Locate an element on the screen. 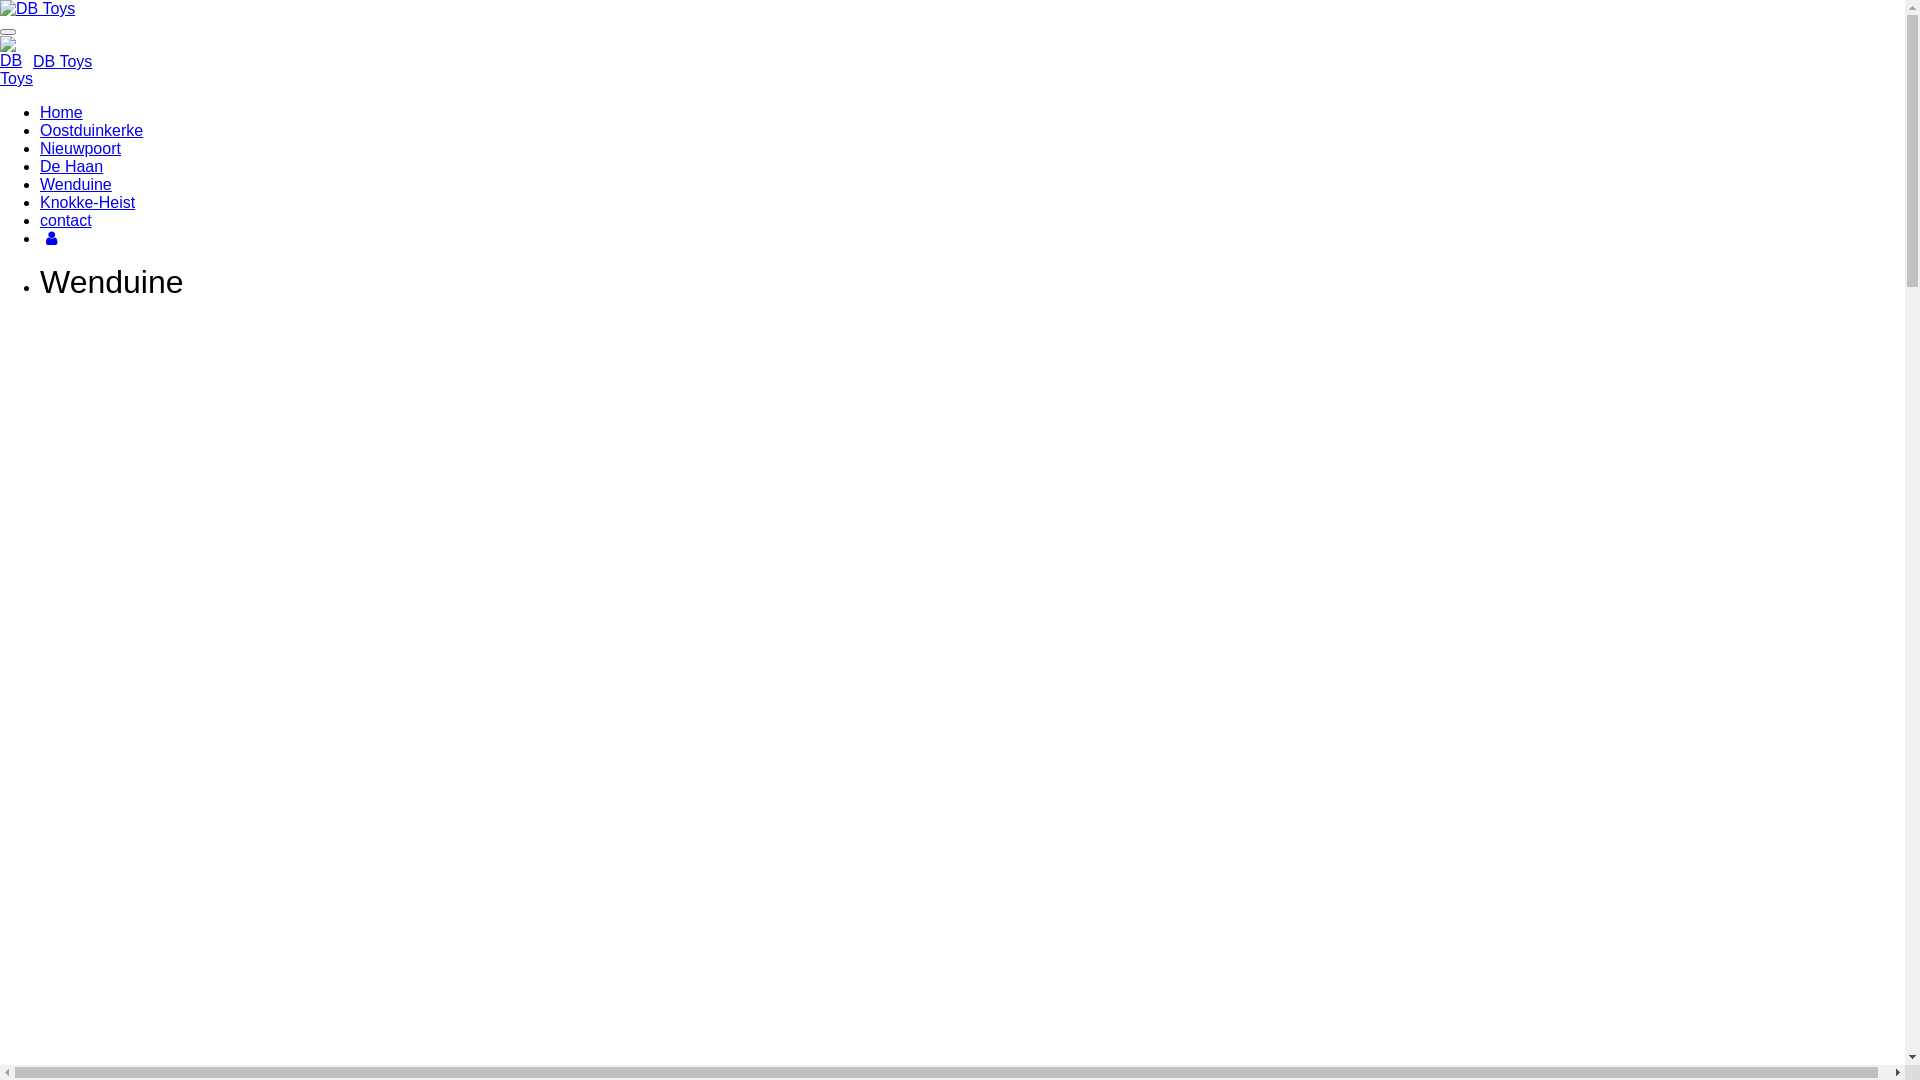  Knokke-Heist is located at coordinates (88, 202).